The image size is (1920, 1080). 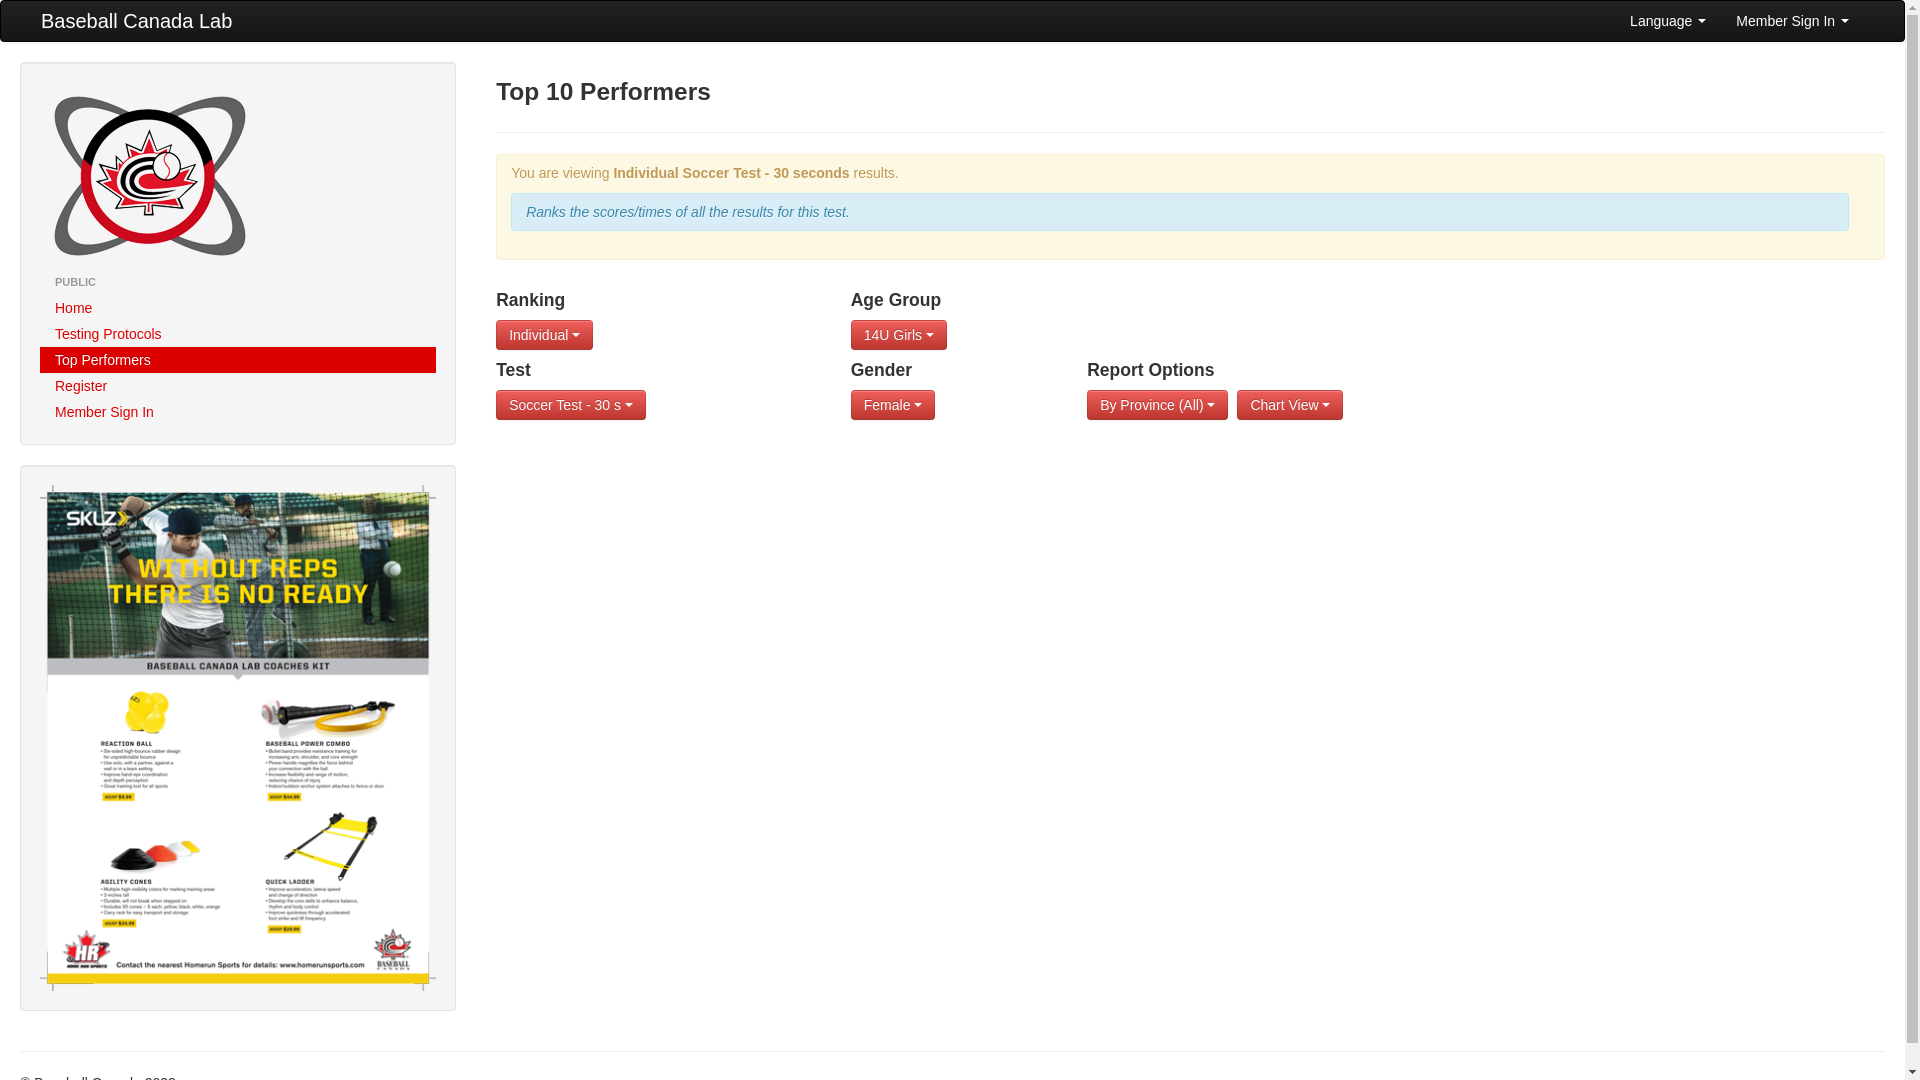 What do you see at coordinates (238, 334) in the screenshot?
I see `Testing Protocols` at bounding box center [238, 334].